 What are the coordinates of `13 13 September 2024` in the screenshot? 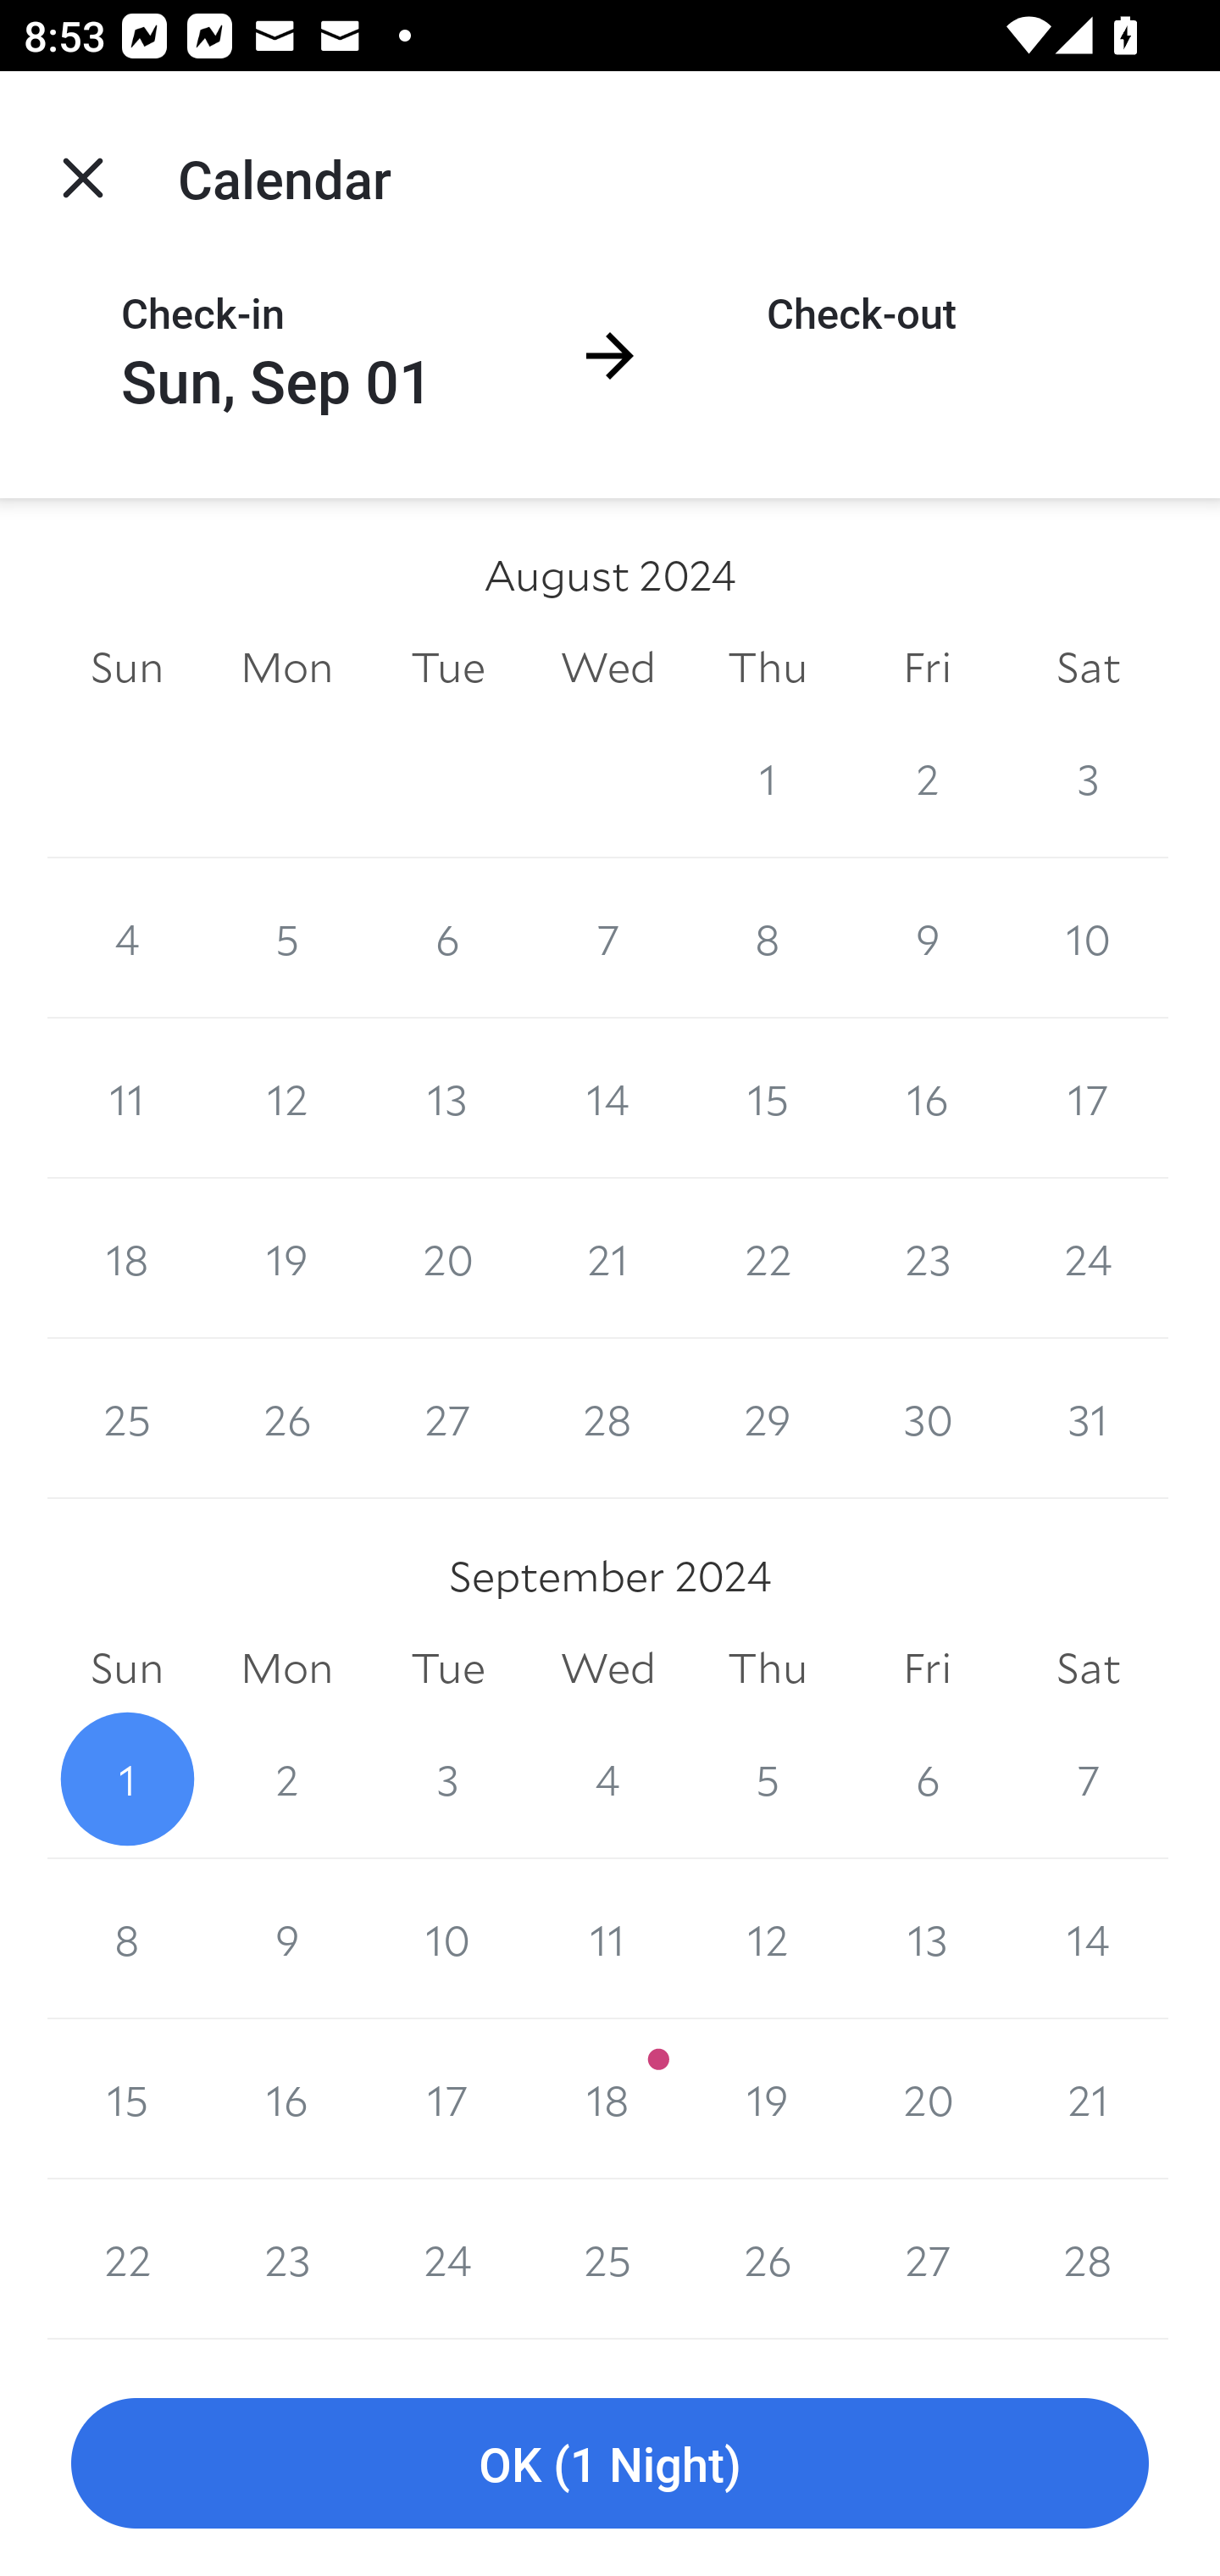 It's located at (927, 1939).